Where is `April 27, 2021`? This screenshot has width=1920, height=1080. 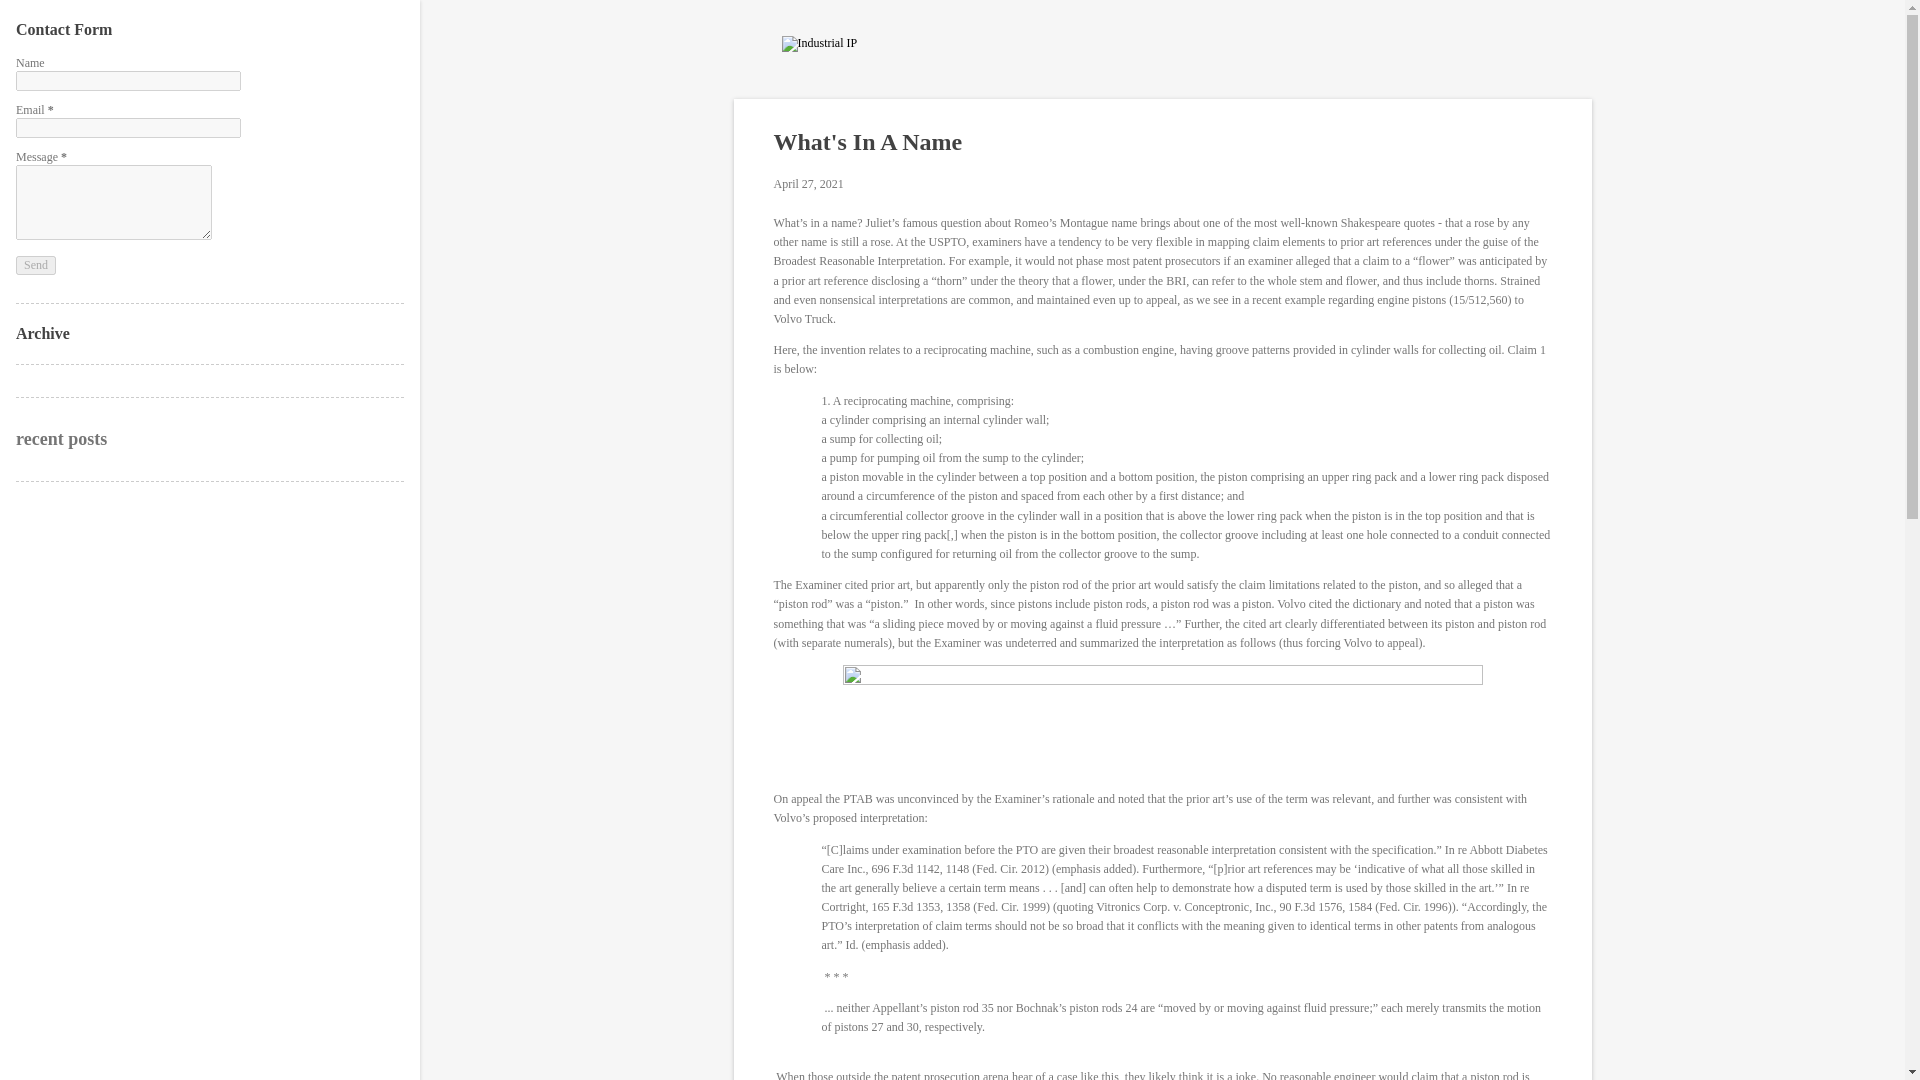 April 27, 2021 is located at coordinates (808, 184).